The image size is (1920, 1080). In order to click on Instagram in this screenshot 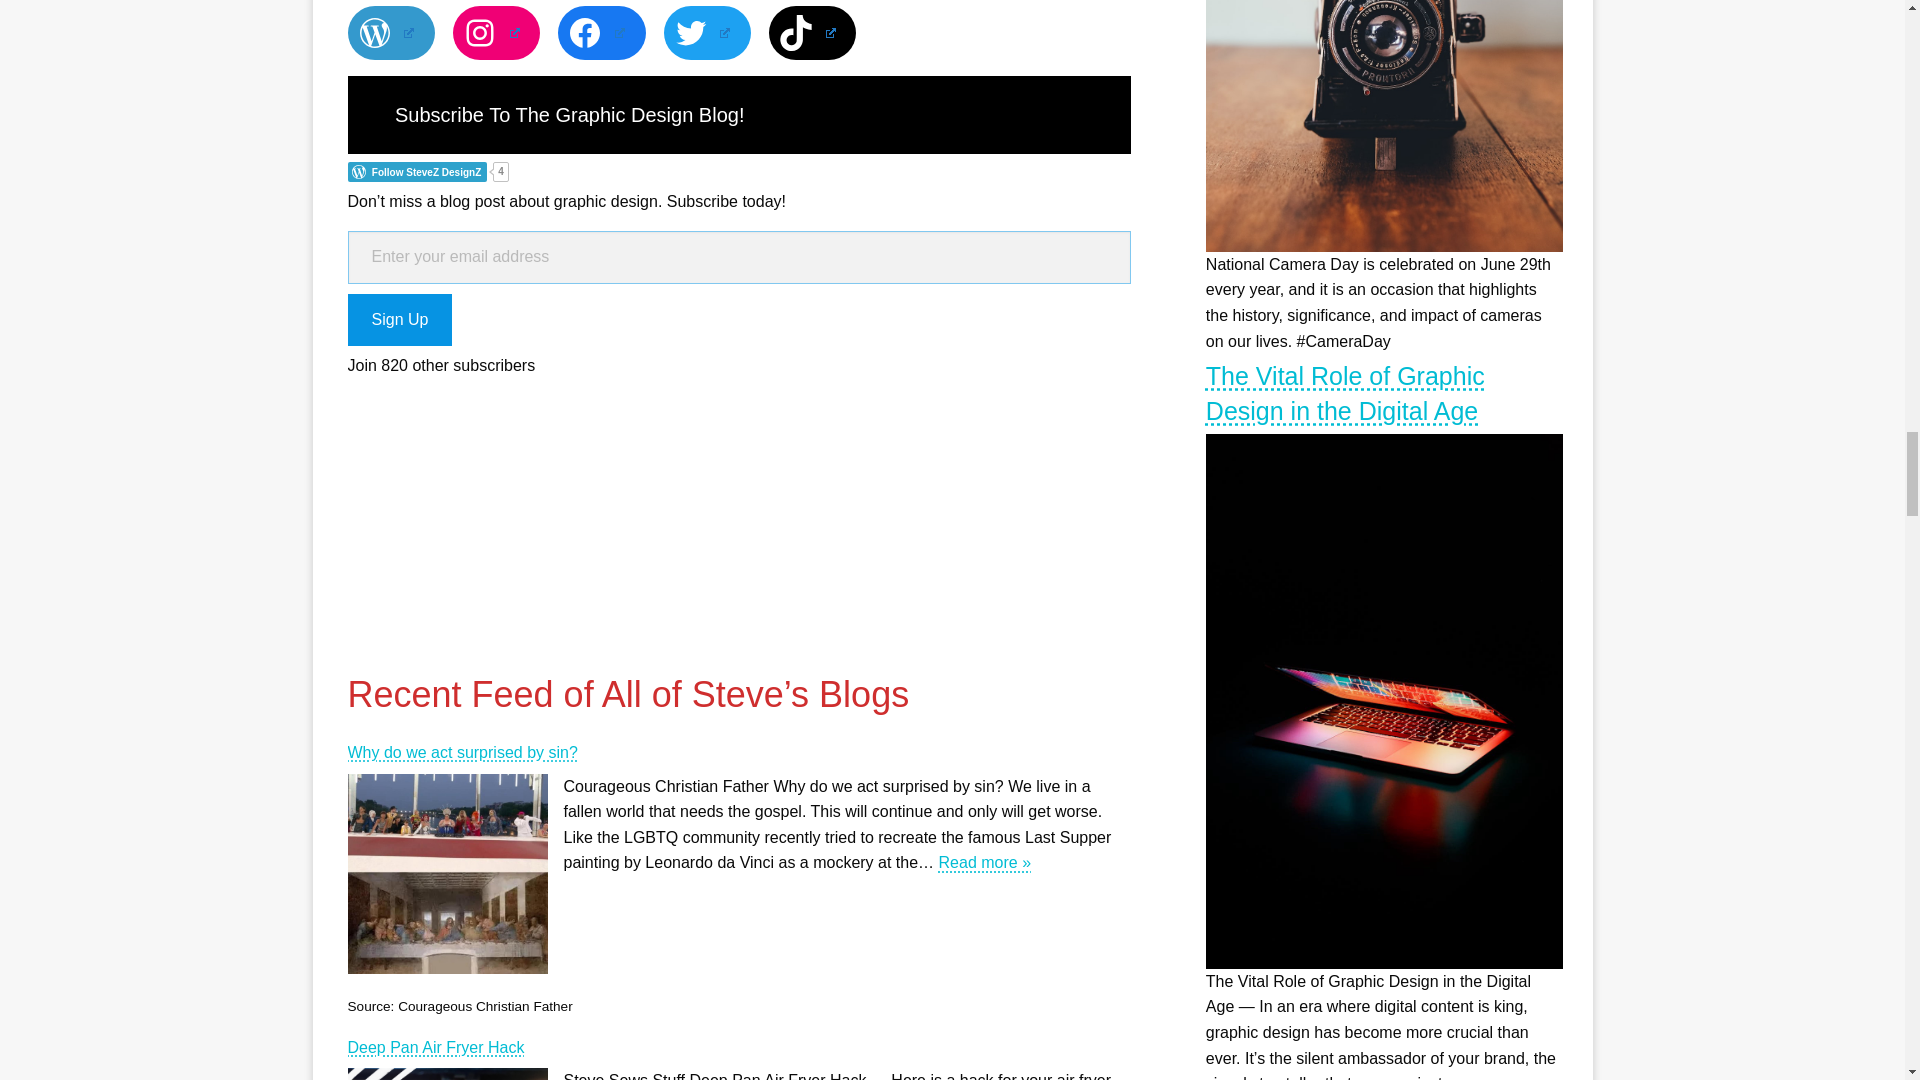, I will do `click(496, 33)`.